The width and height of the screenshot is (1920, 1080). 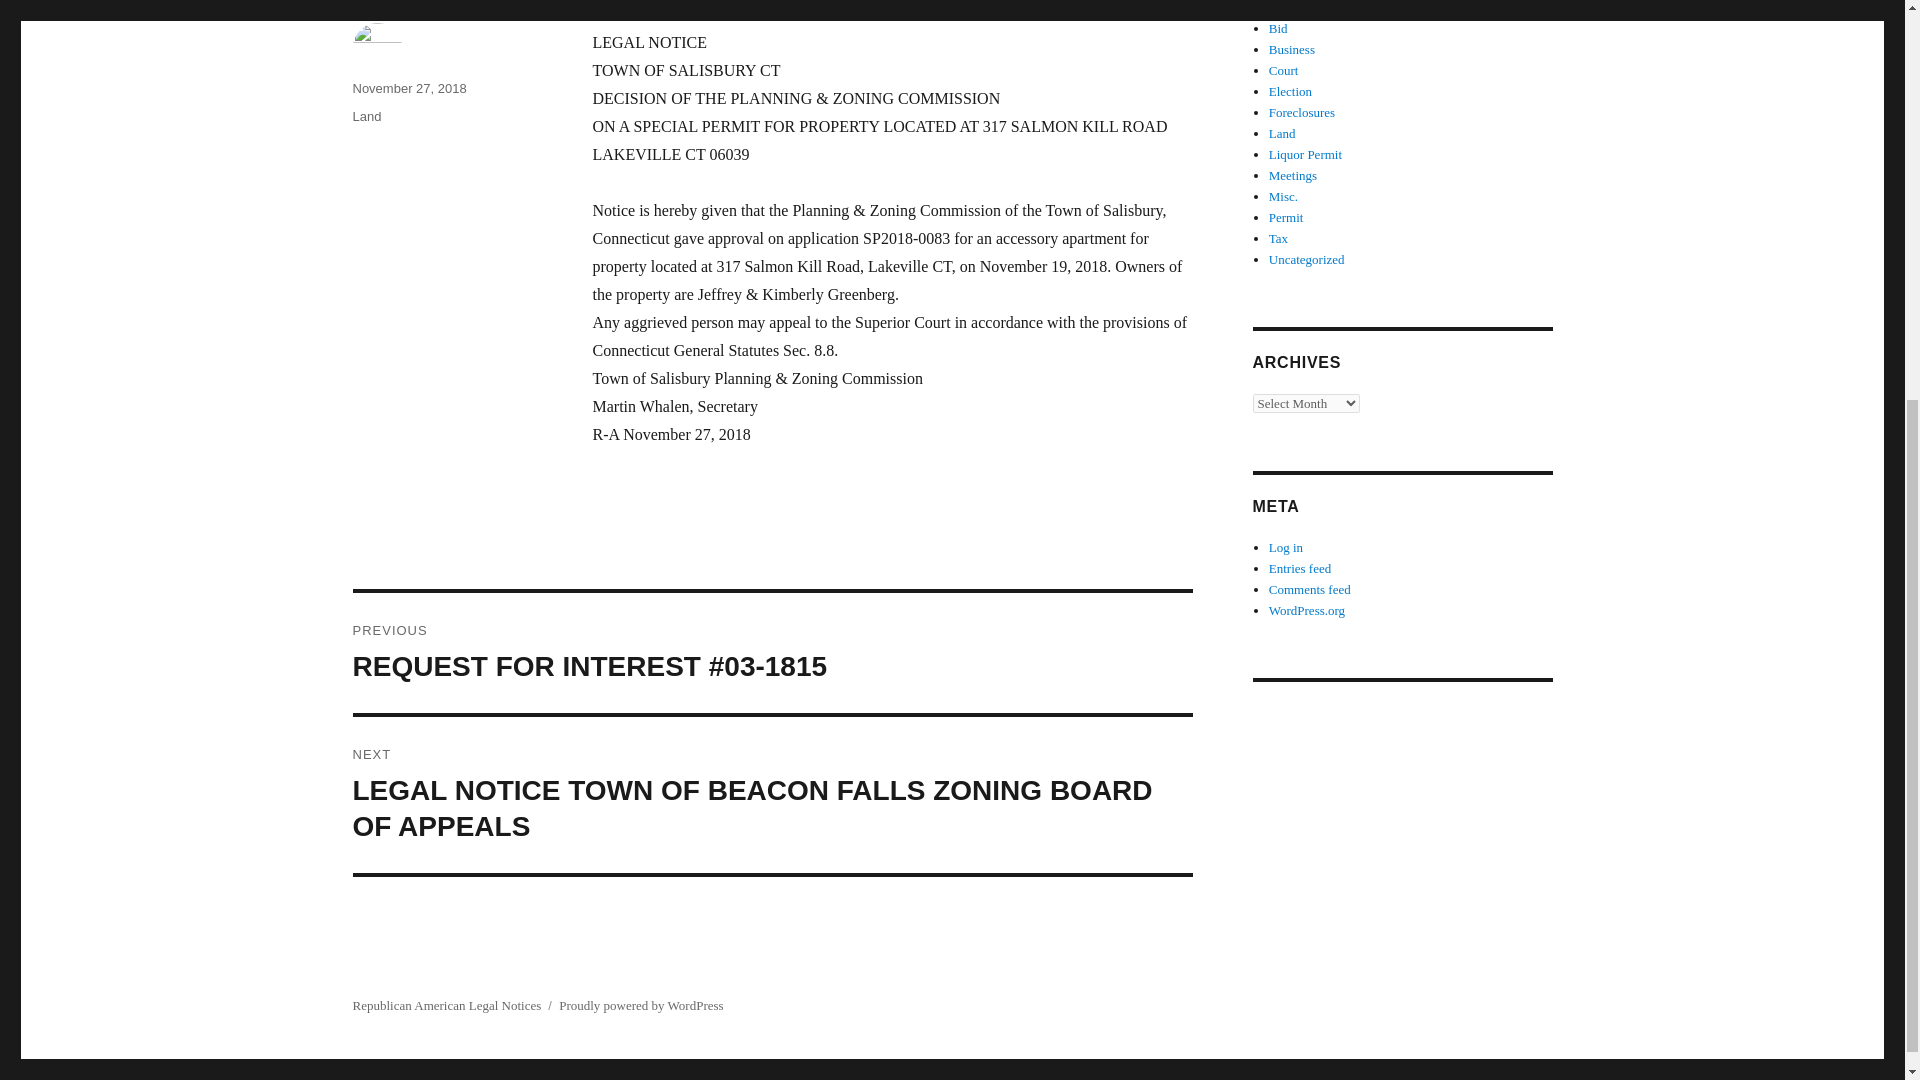 I want to click on Land, so click(x=1282, y=134).